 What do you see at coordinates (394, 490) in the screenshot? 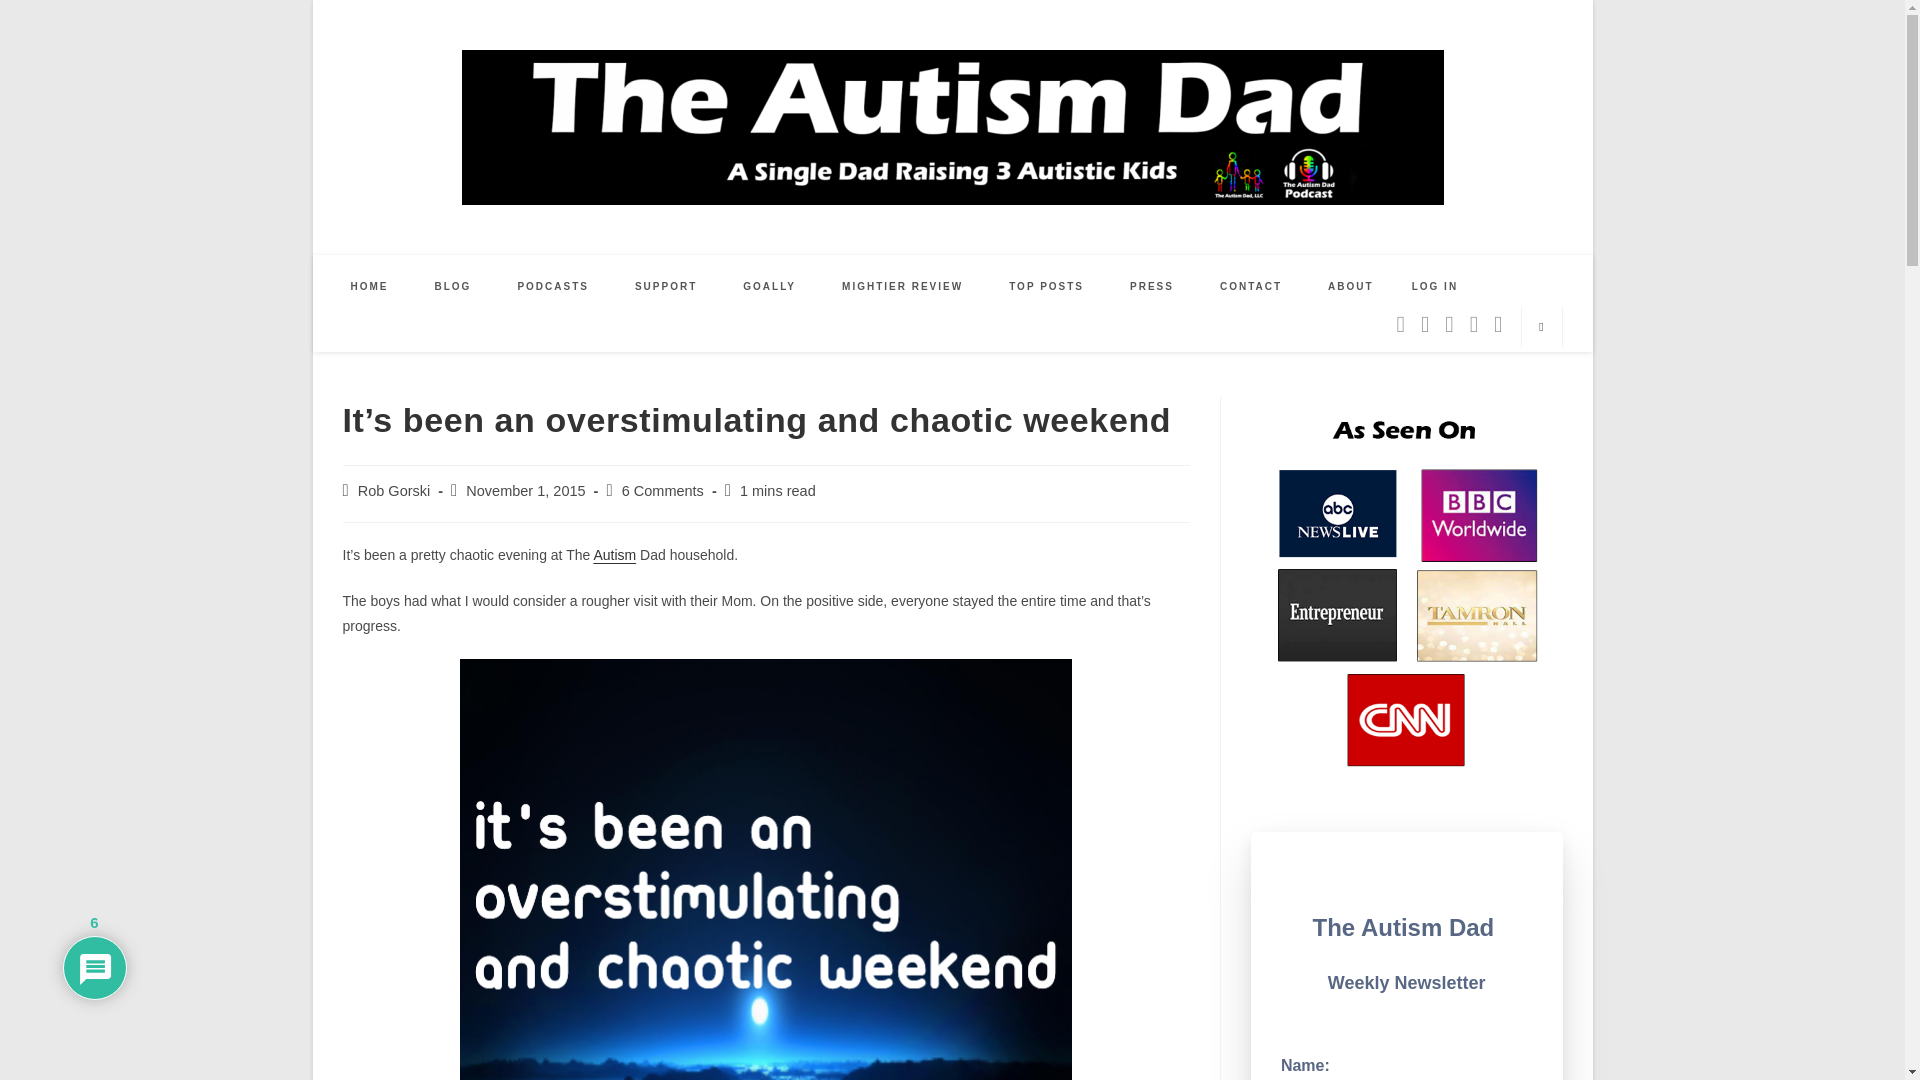
I see `Posts by Rob Gorski` at bounding box center [394, 490].